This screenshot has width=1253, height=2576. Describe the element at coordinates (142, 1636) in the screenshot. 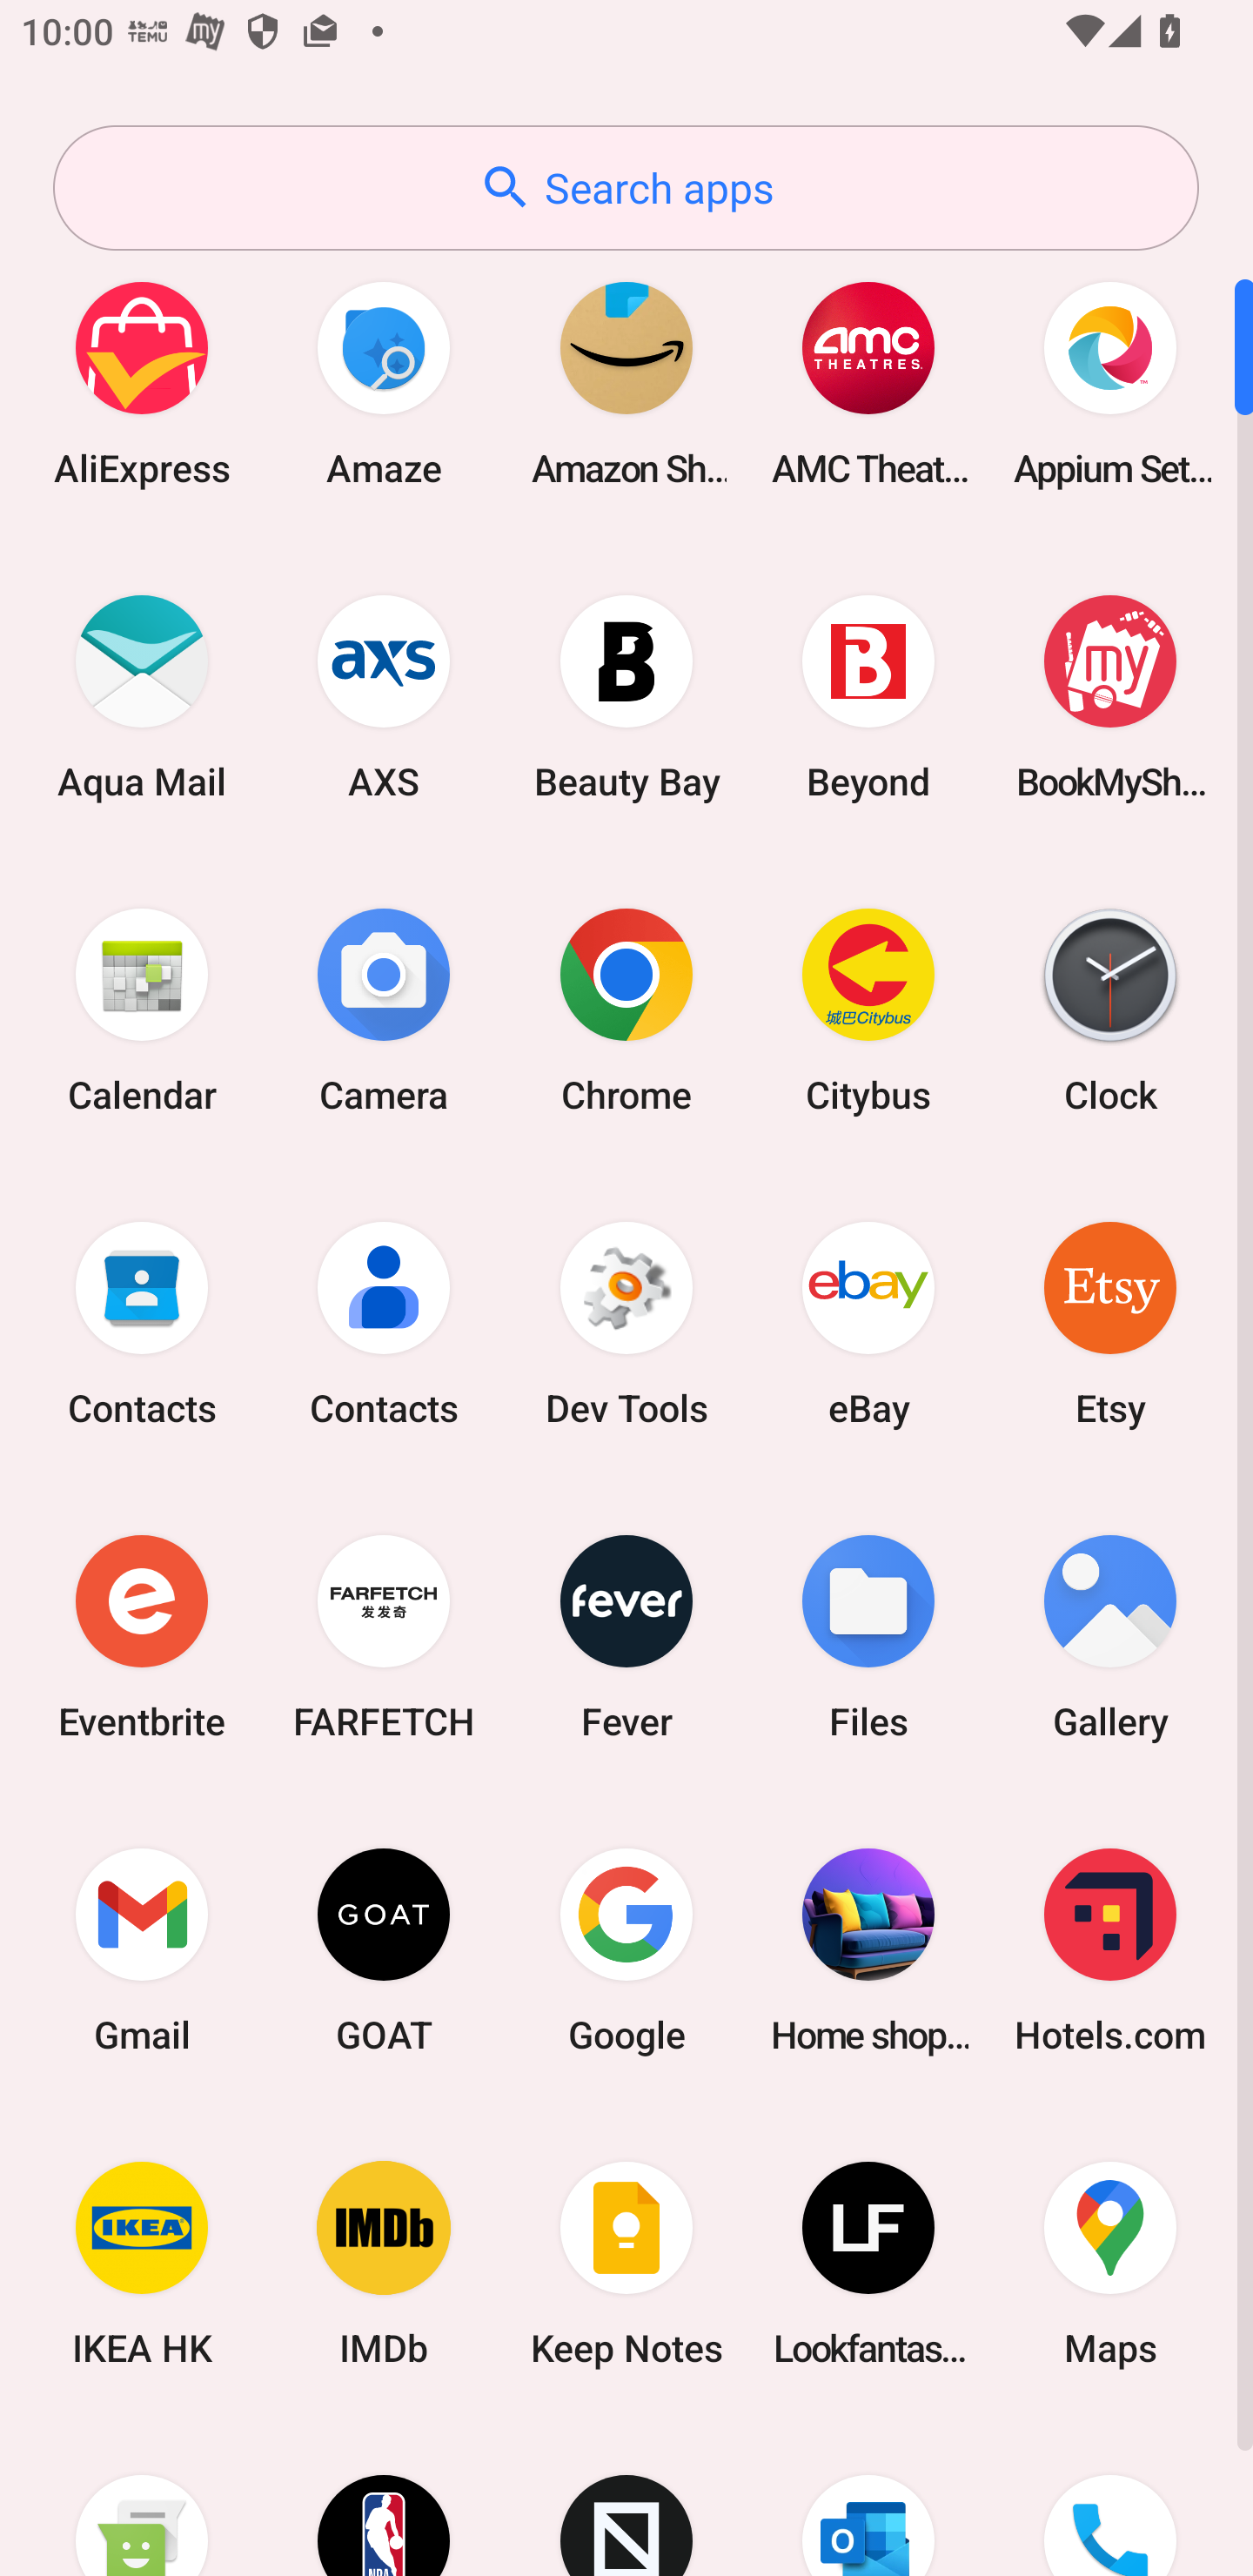

I see `Eventbrite` at that location.